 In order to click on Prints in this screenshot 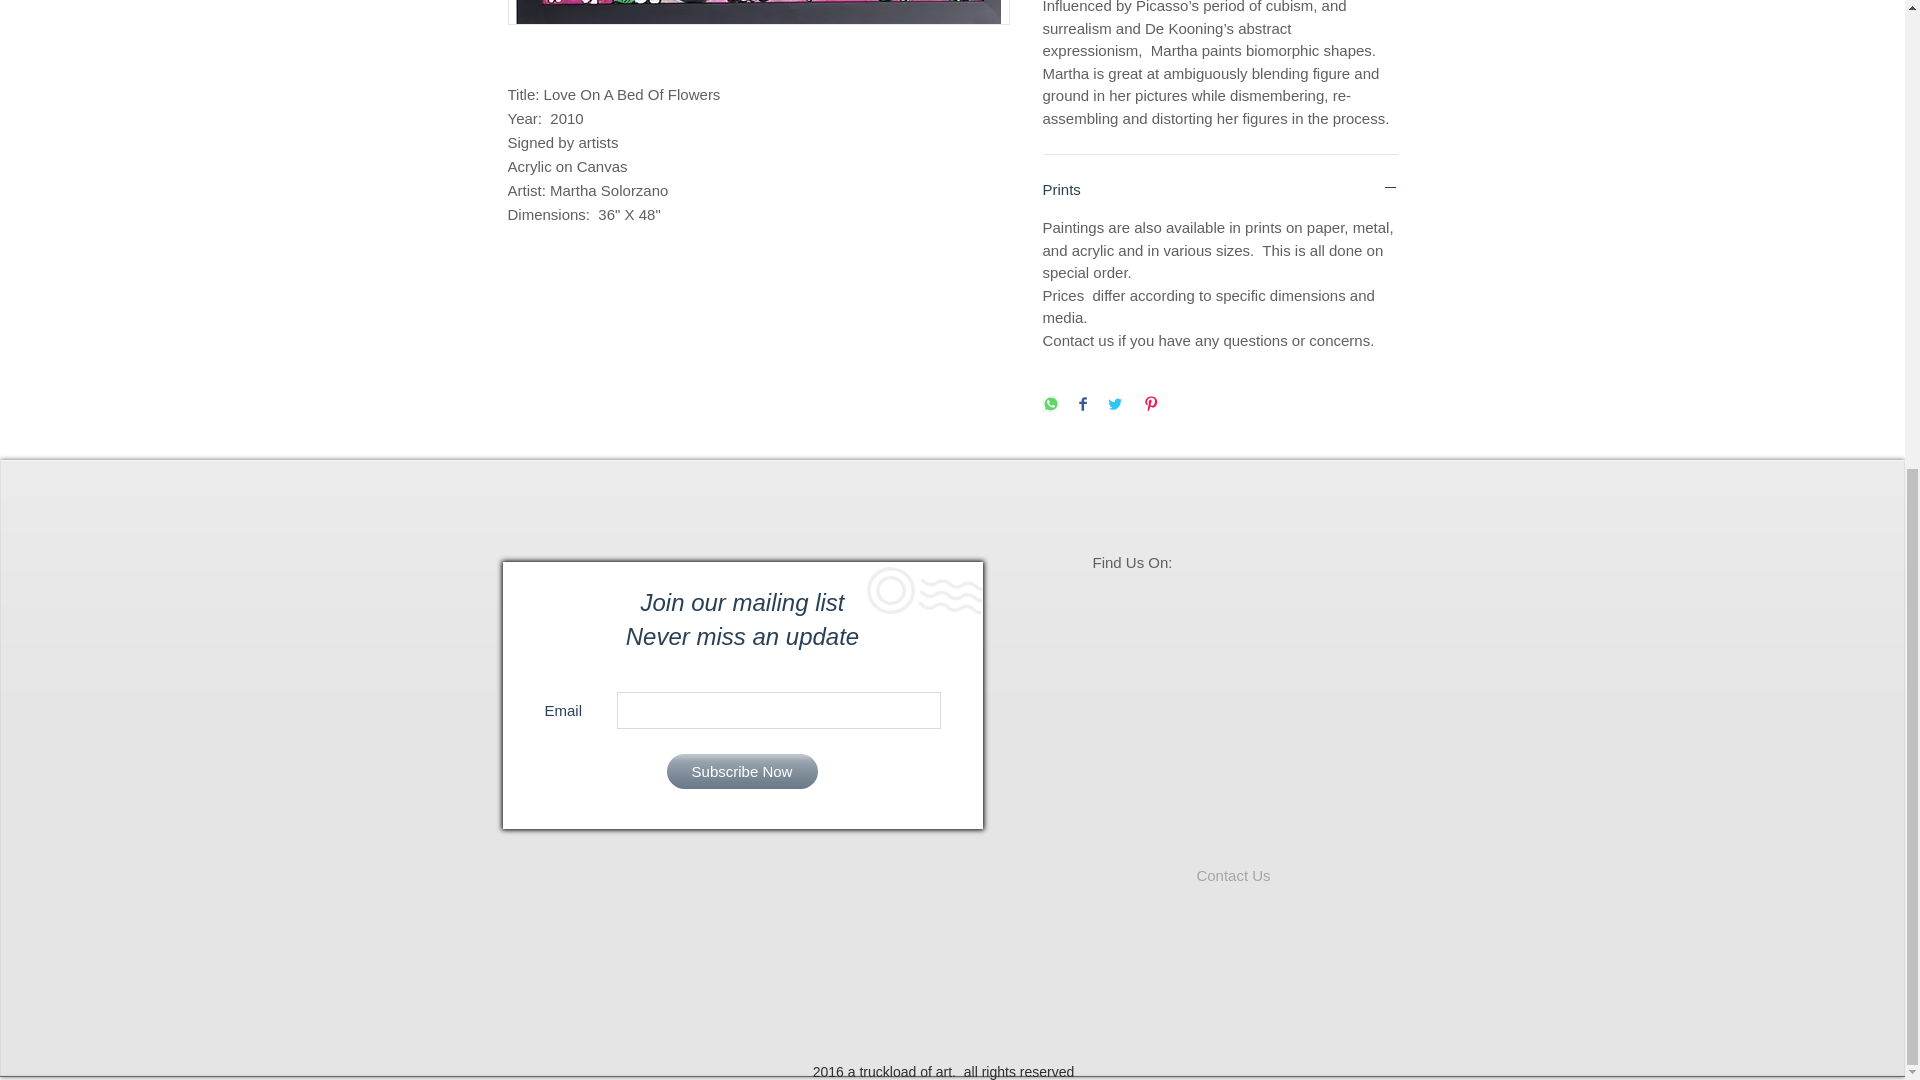, I will do `click(1220, 189)`.